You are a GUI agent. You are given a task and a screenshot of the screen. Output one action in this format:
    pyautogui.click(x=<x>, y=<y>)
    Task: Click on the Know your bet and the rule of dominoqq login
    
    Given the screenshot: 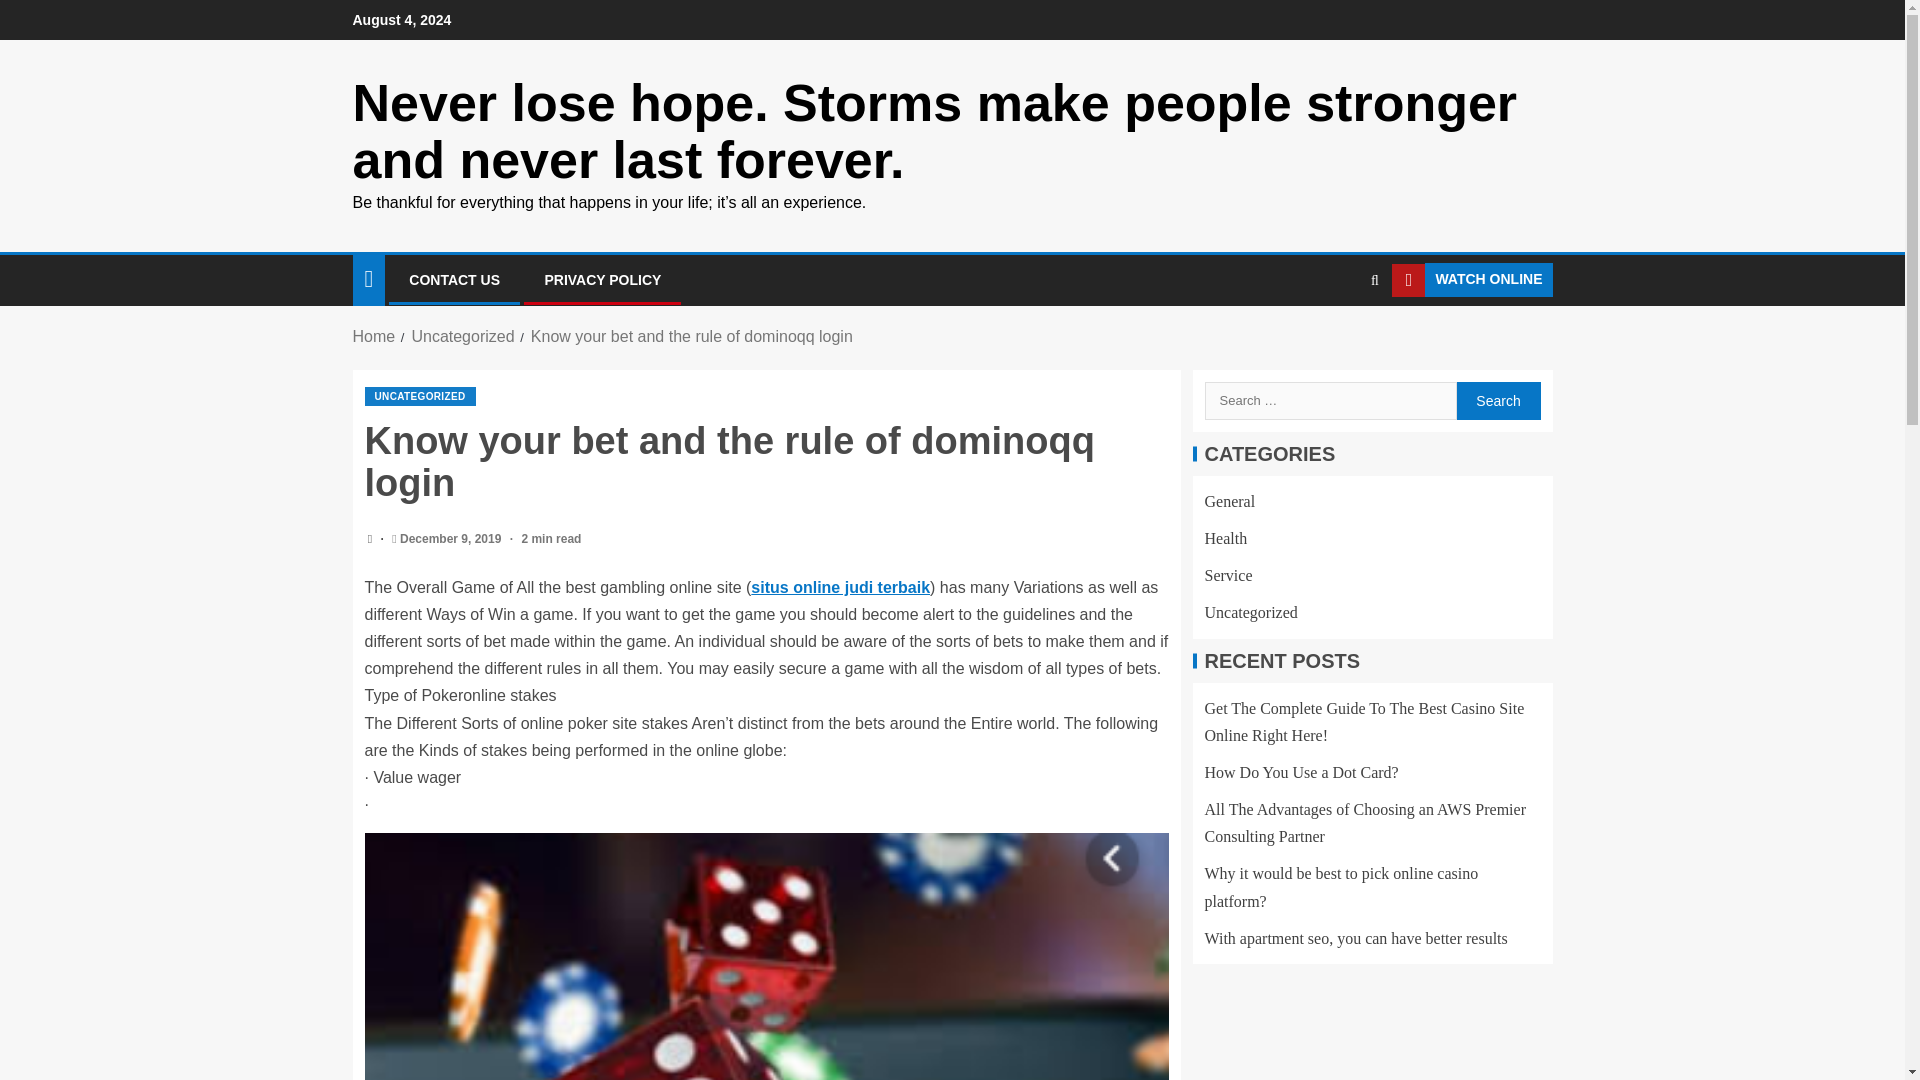 What is the action you would take?
    pyautogui.click(x=692, y=336)
    